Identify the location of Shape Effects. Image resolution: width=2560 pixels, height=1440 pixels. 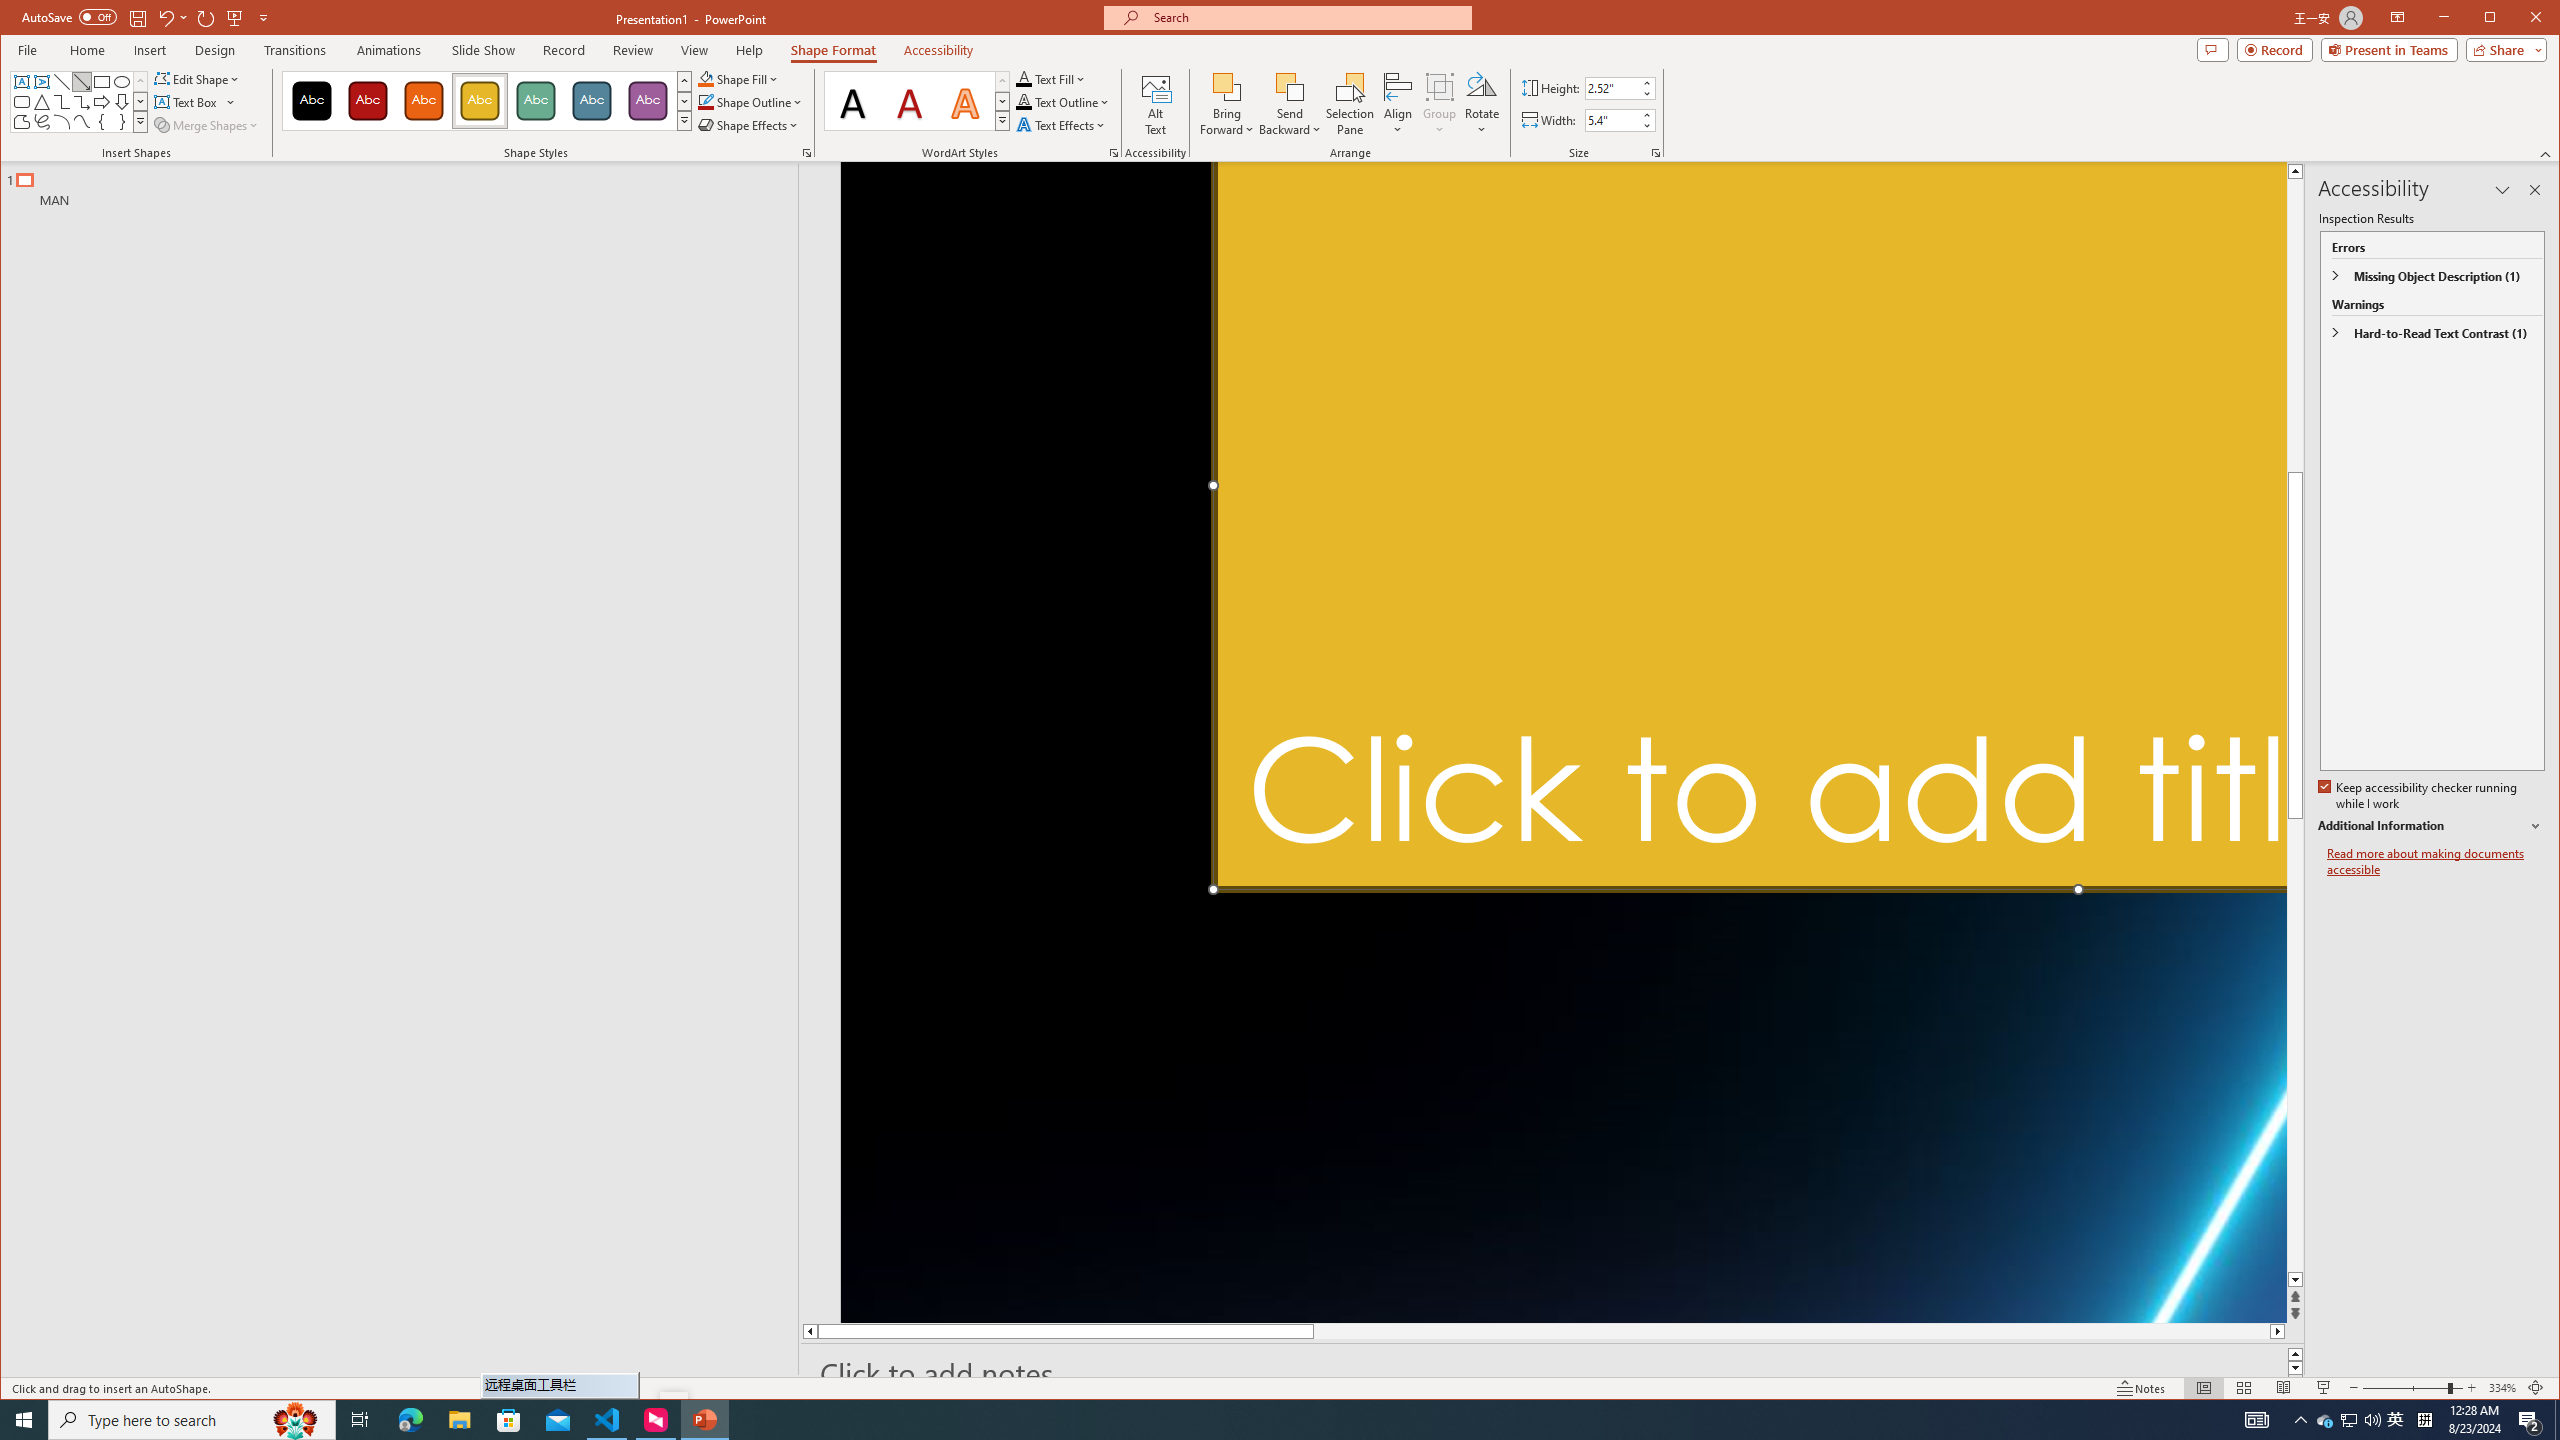
(748, 124).